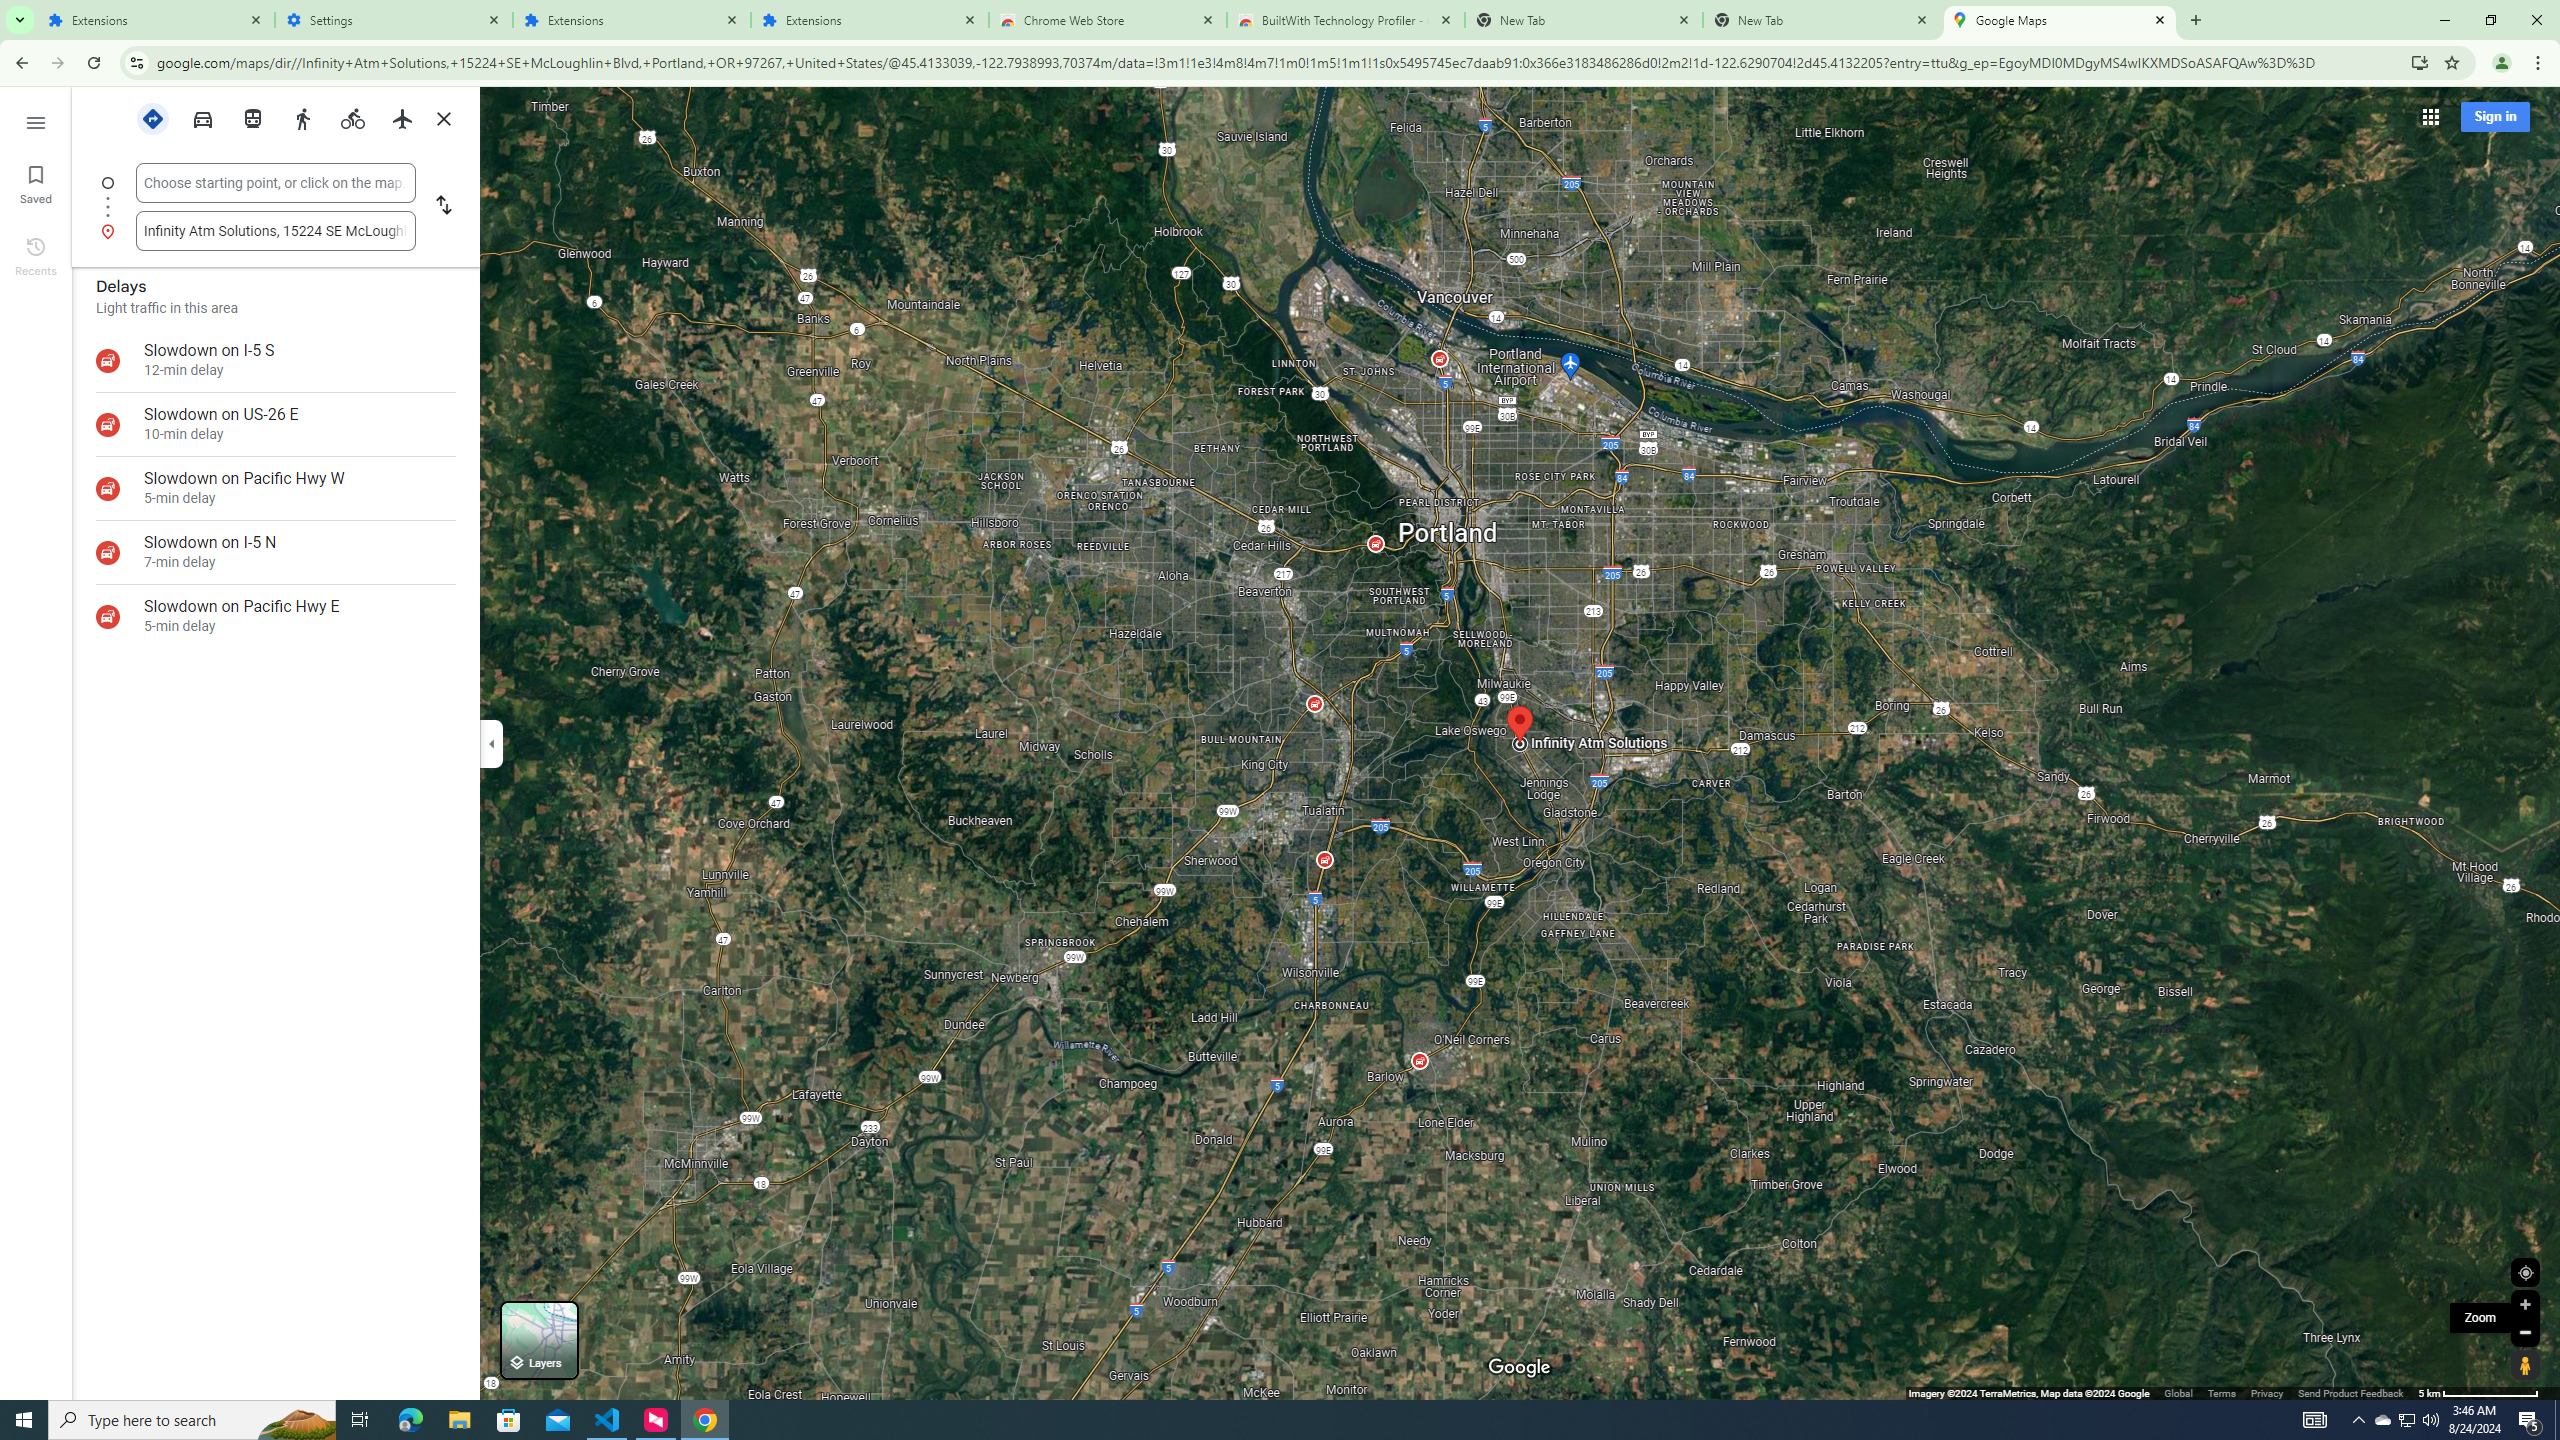 Image resolution: width=2560 pixels, height=1440 pixels. What do you see at coordinates (2525, 1364) in the screenshot?
I see `Show Street View coverage` at bounding box center [2525, 1364].